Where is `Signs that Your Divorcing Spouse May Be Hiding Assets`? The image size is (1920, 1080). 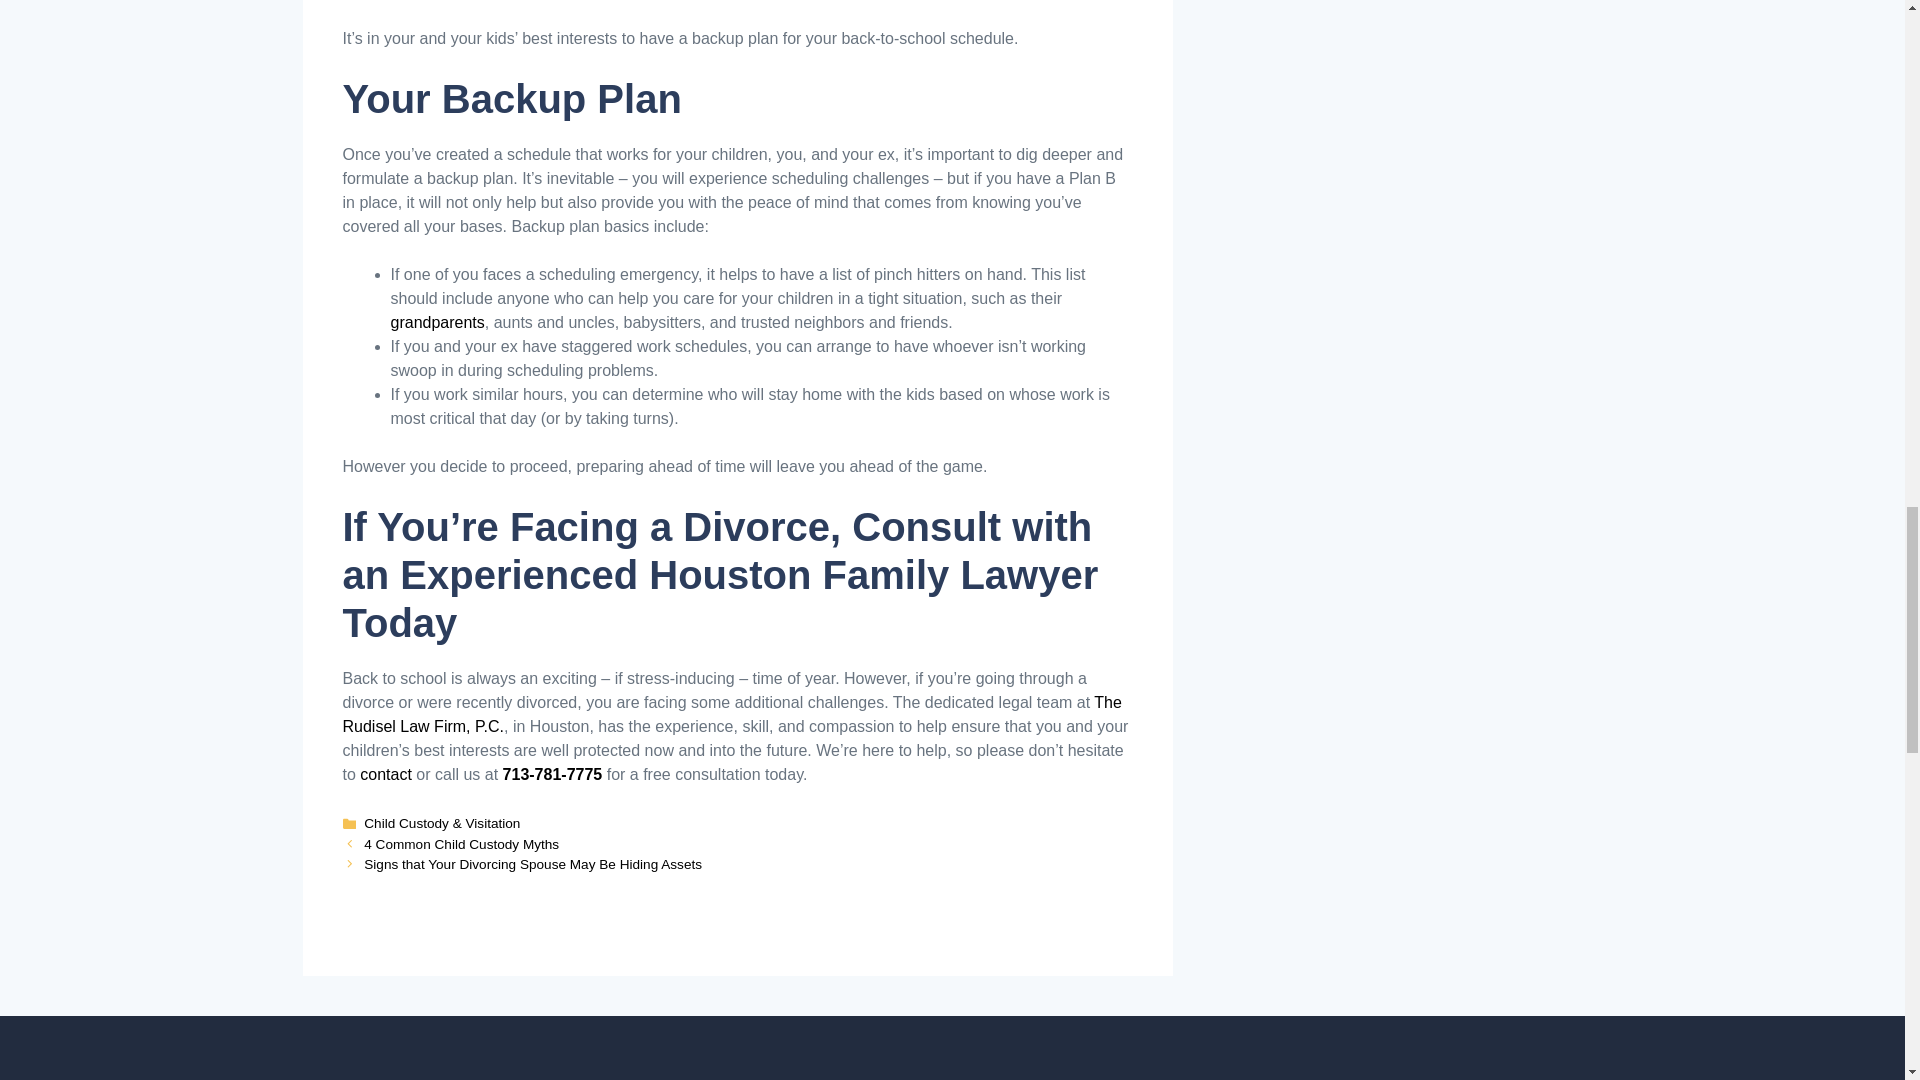 Signs that Your Divorcing Spouse May Be Hiding Assets is located at coordinates (533, 864).